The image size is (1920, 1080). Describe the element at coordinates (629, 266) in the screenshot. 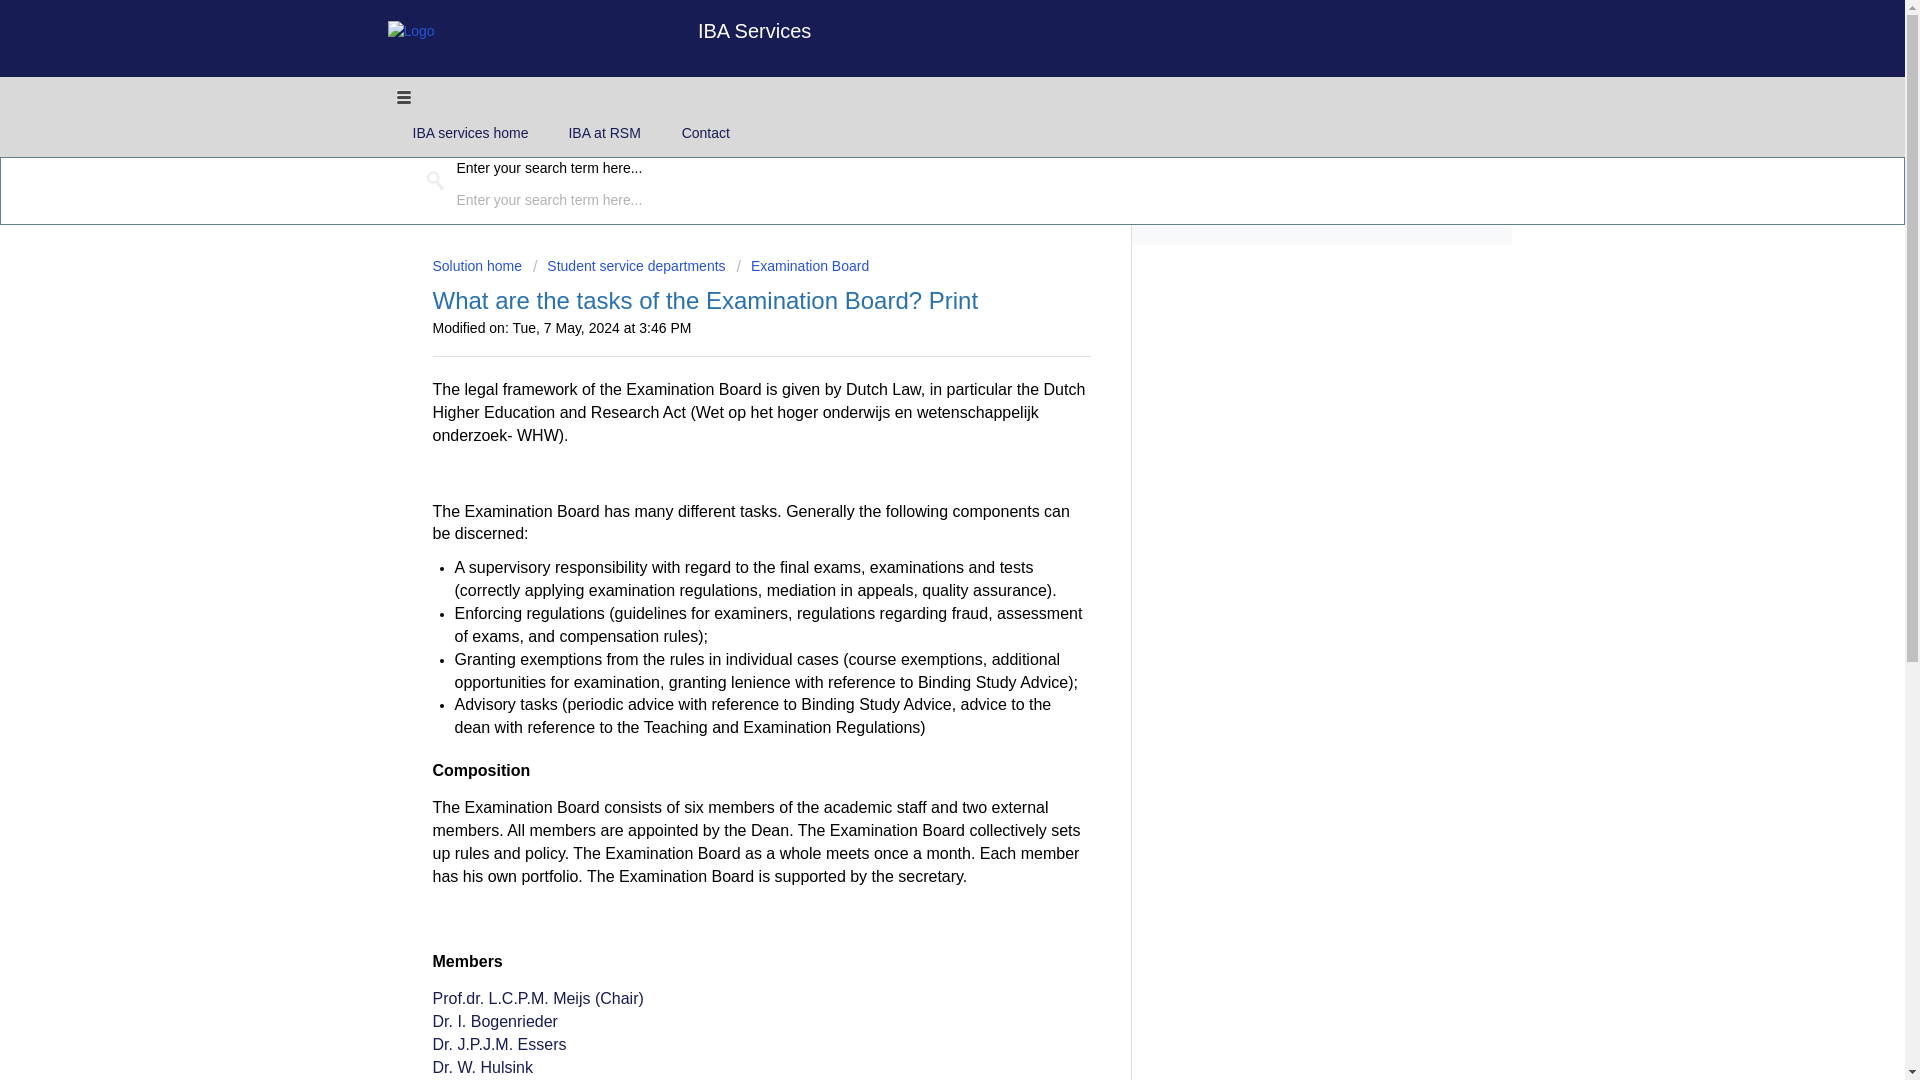

I see `Student service departments` at that location.